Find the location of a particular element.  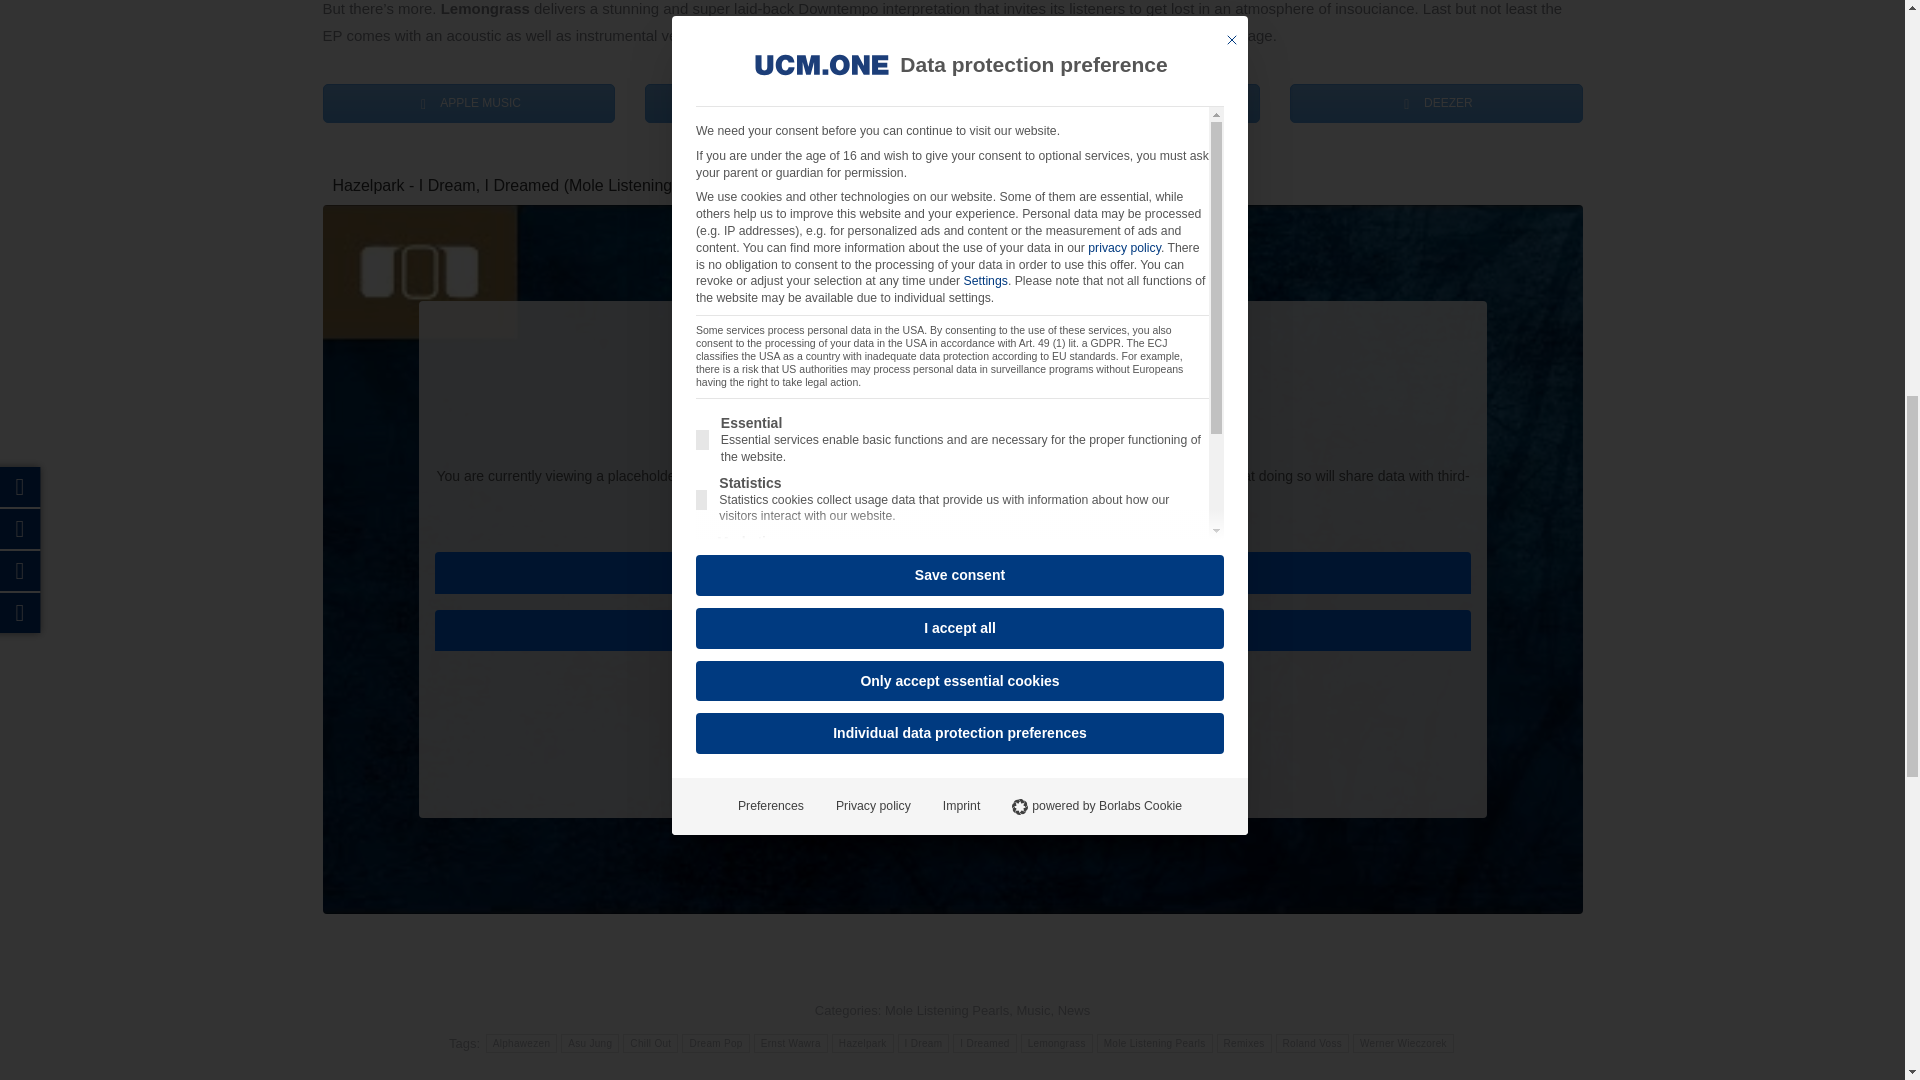

Deezer is located at coordinates (1436, 104).